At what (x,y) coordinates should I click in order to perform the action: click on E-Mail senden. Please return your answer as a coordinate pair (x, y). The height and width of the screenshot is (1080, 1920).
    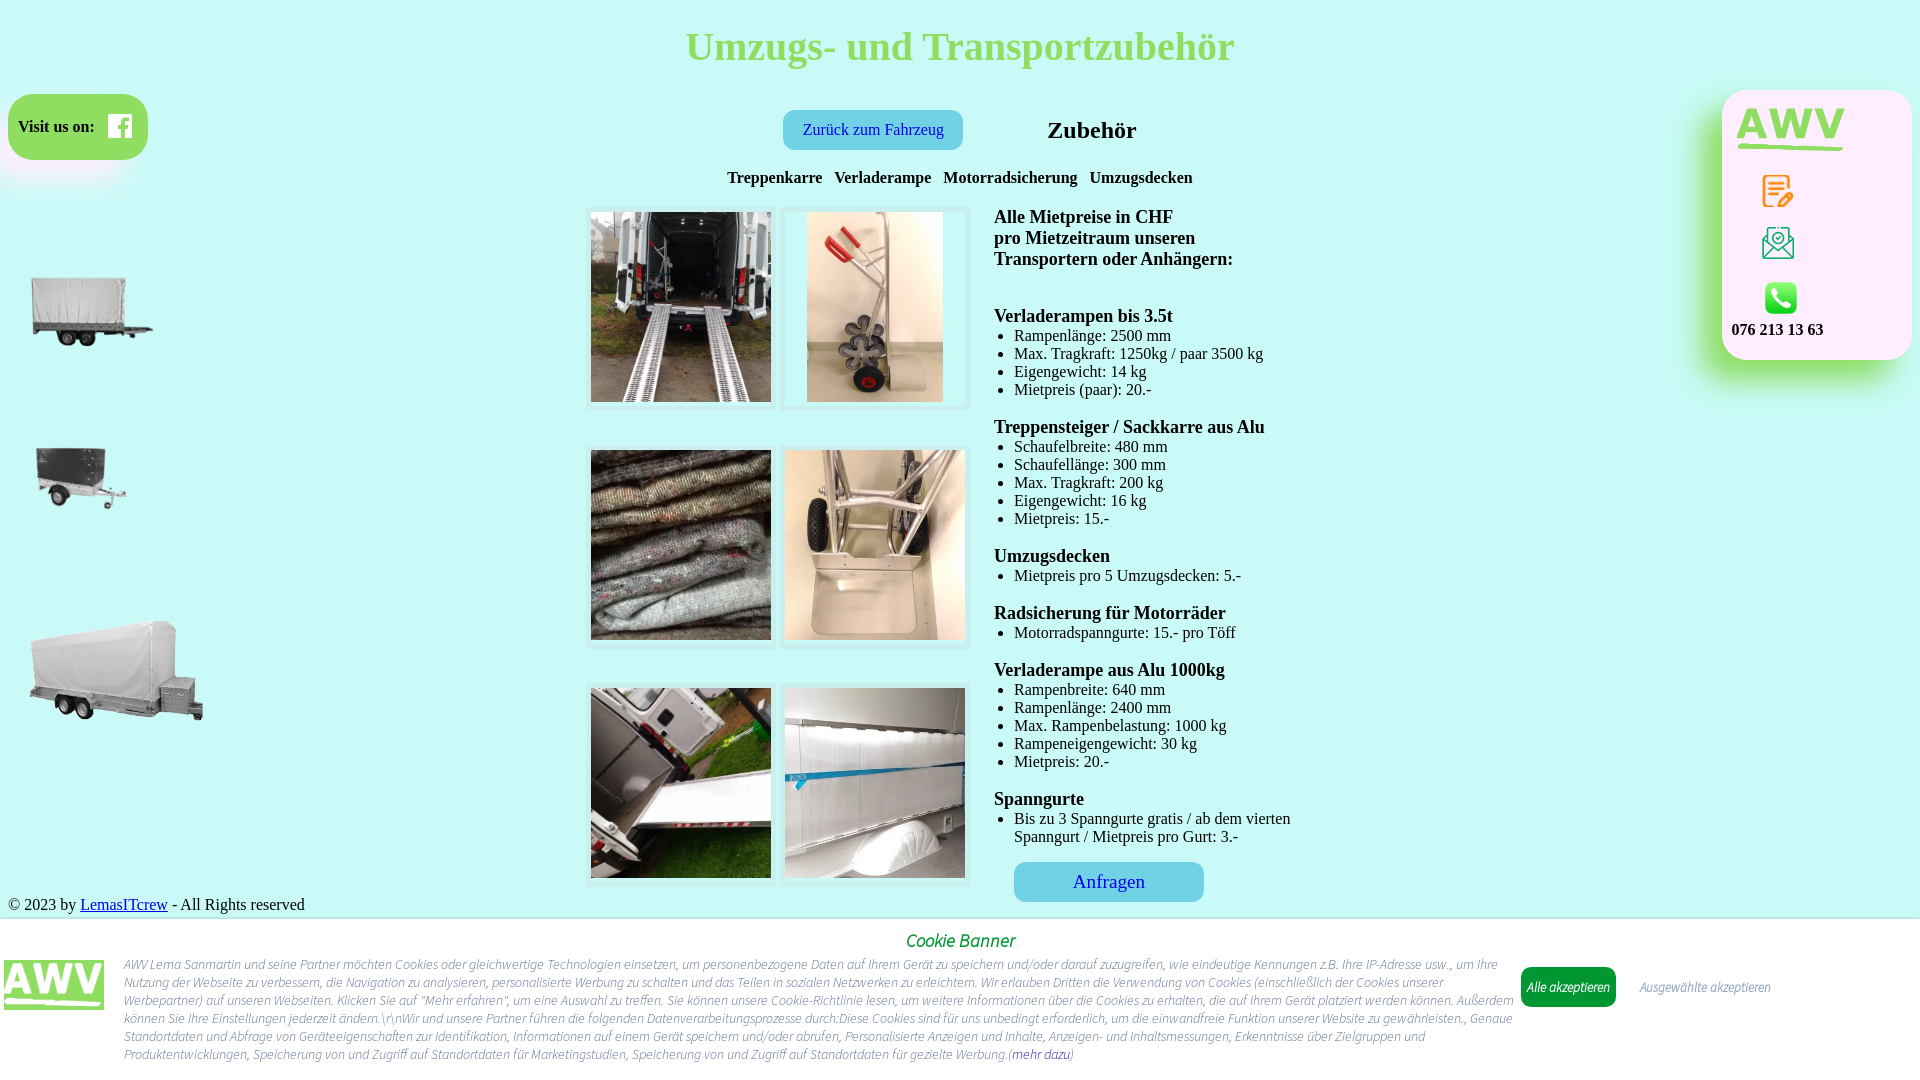
    Looking at the image, I should click on (1778, 243).